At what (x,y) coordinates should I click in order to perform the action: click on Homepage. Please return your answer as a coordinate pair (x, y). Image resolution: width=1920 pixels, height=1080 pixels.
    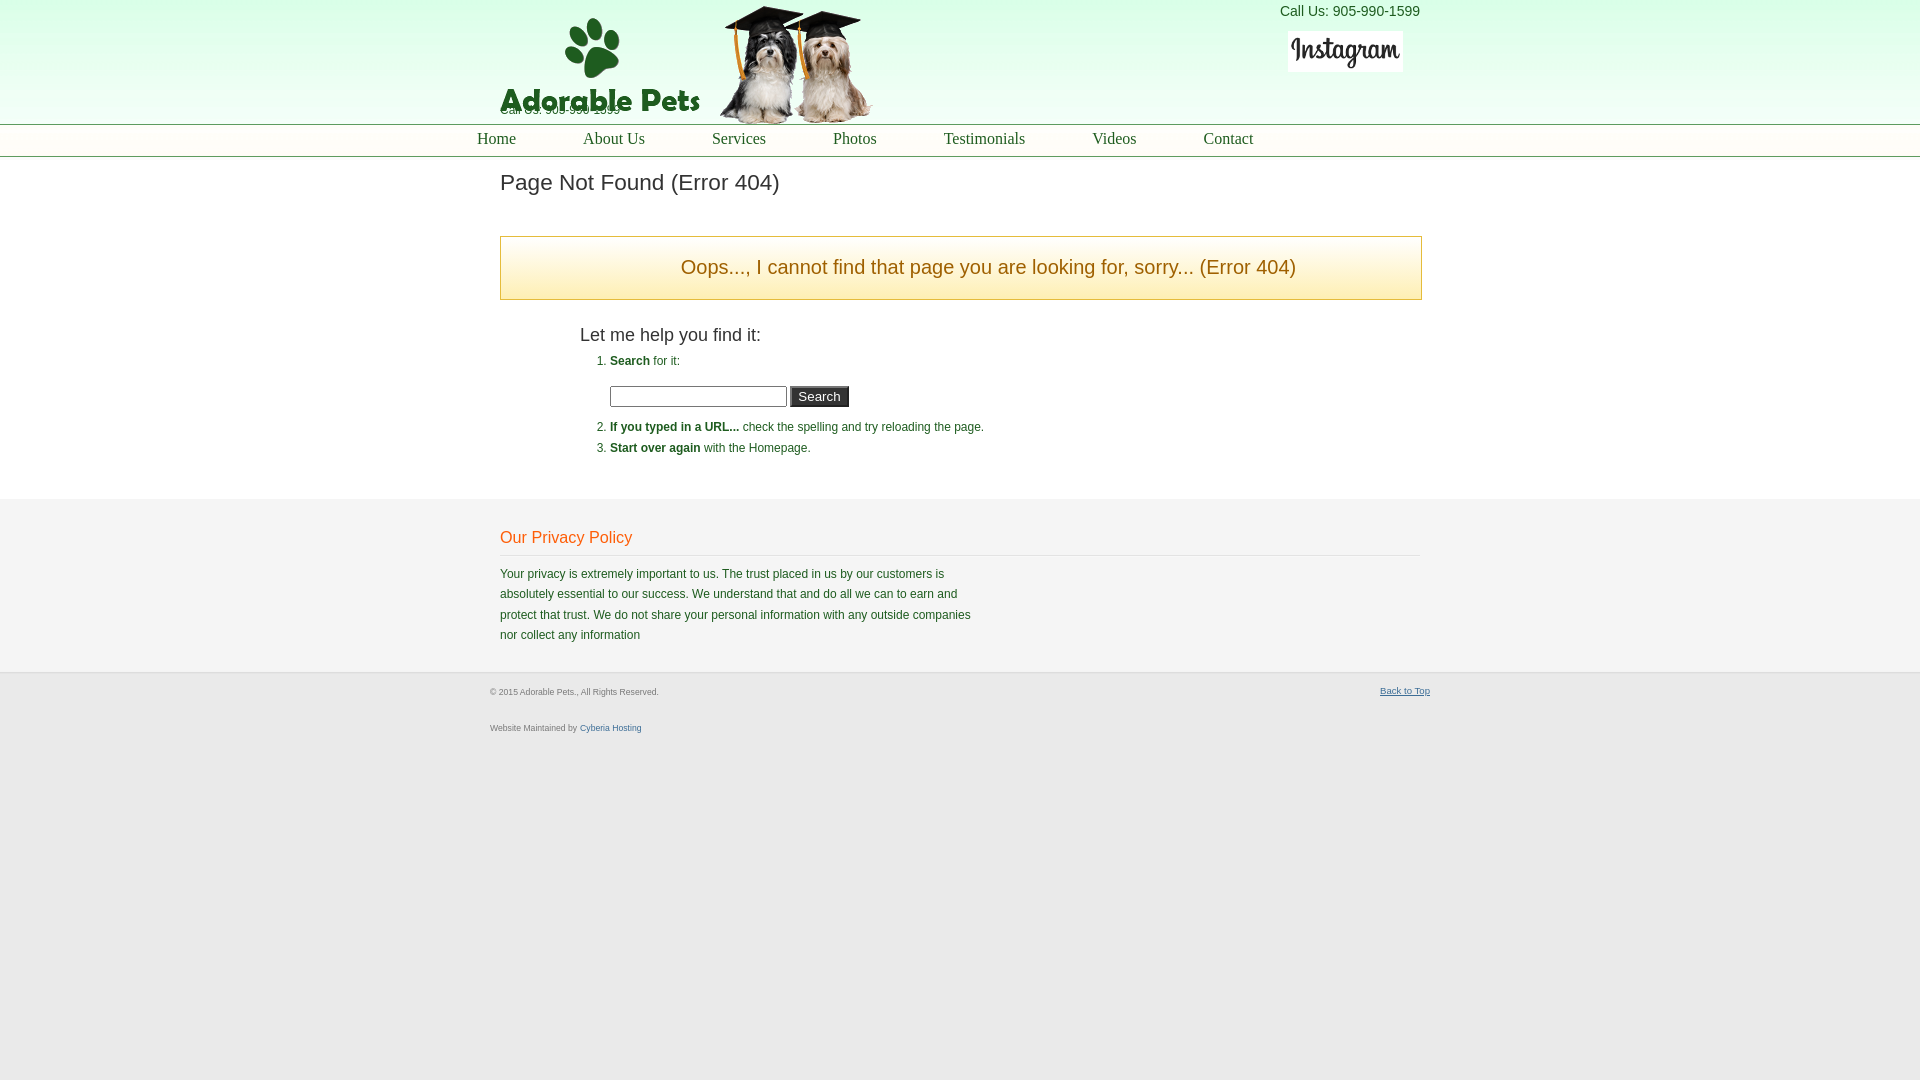
    Looking at the image, I should click on (778, 448).